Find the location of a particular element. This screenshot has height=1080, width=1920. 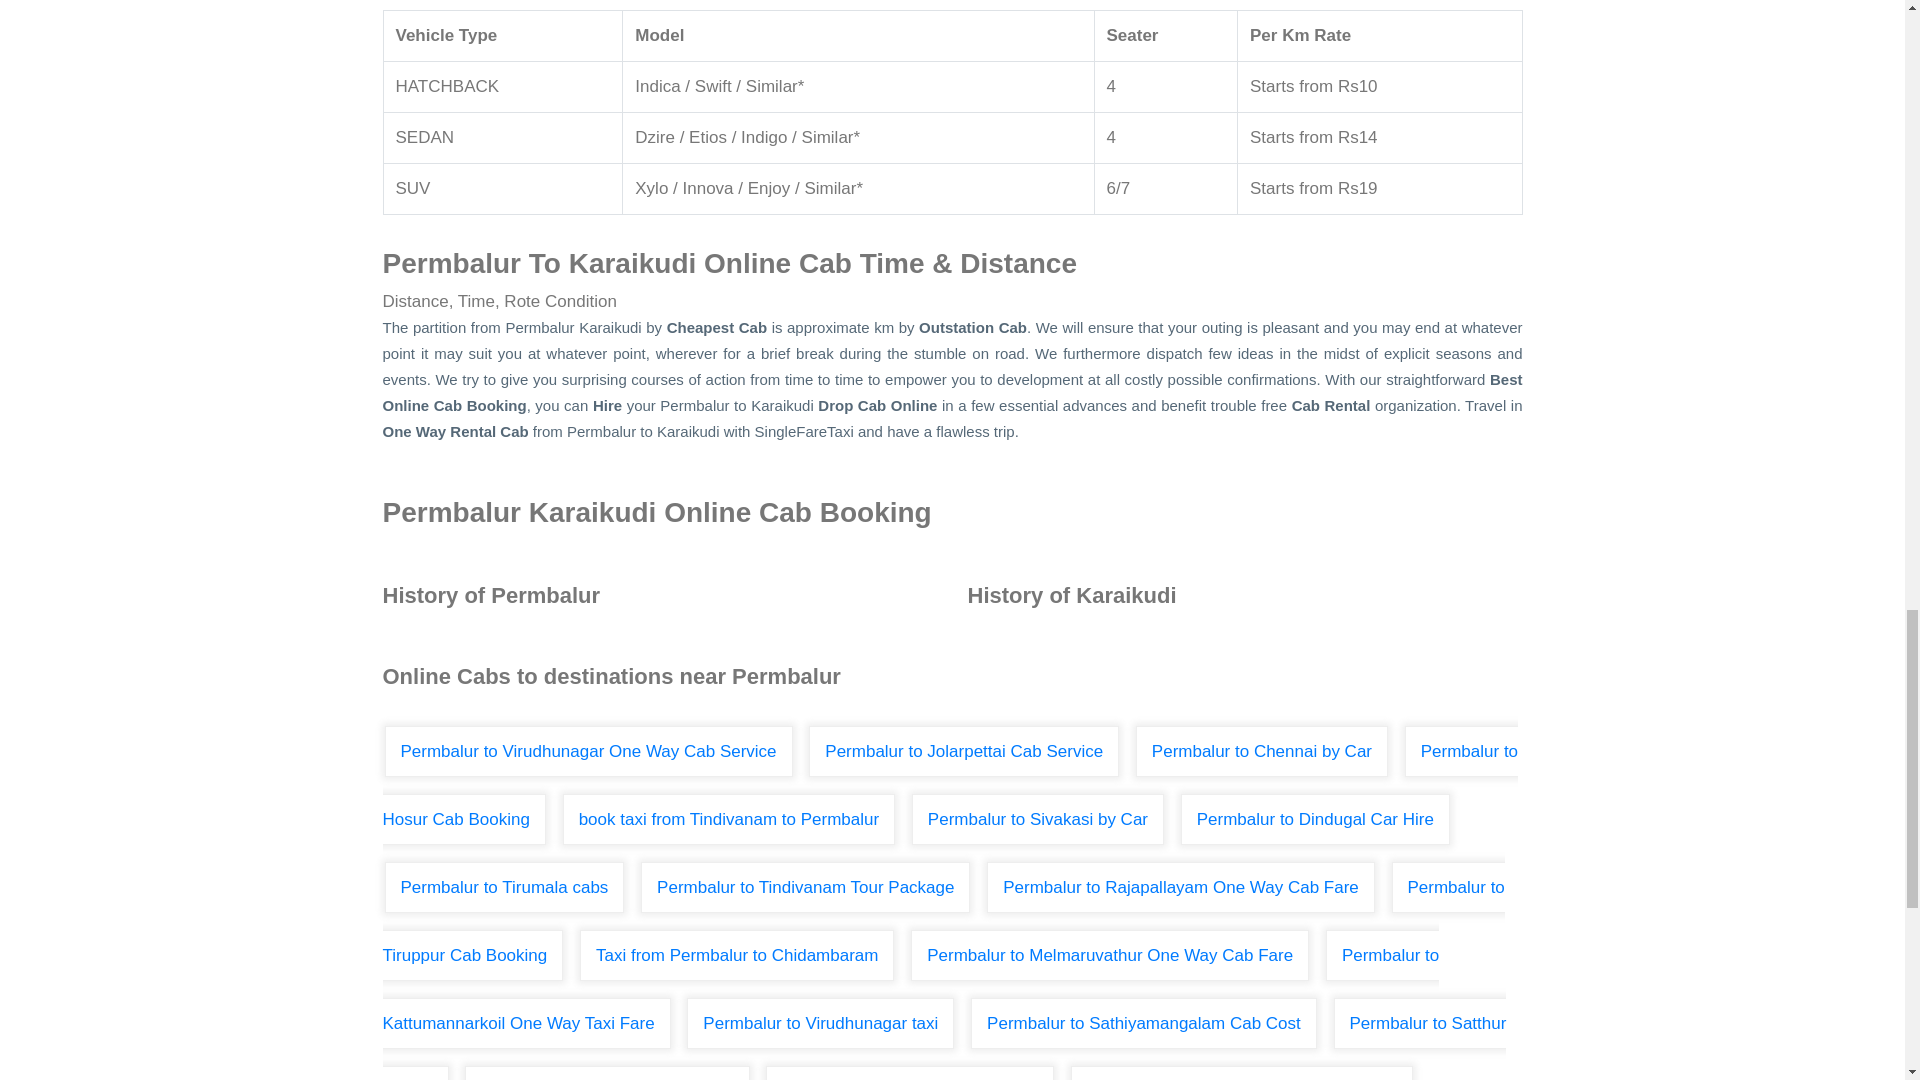

Dzire is located at coordinates (655, 137).